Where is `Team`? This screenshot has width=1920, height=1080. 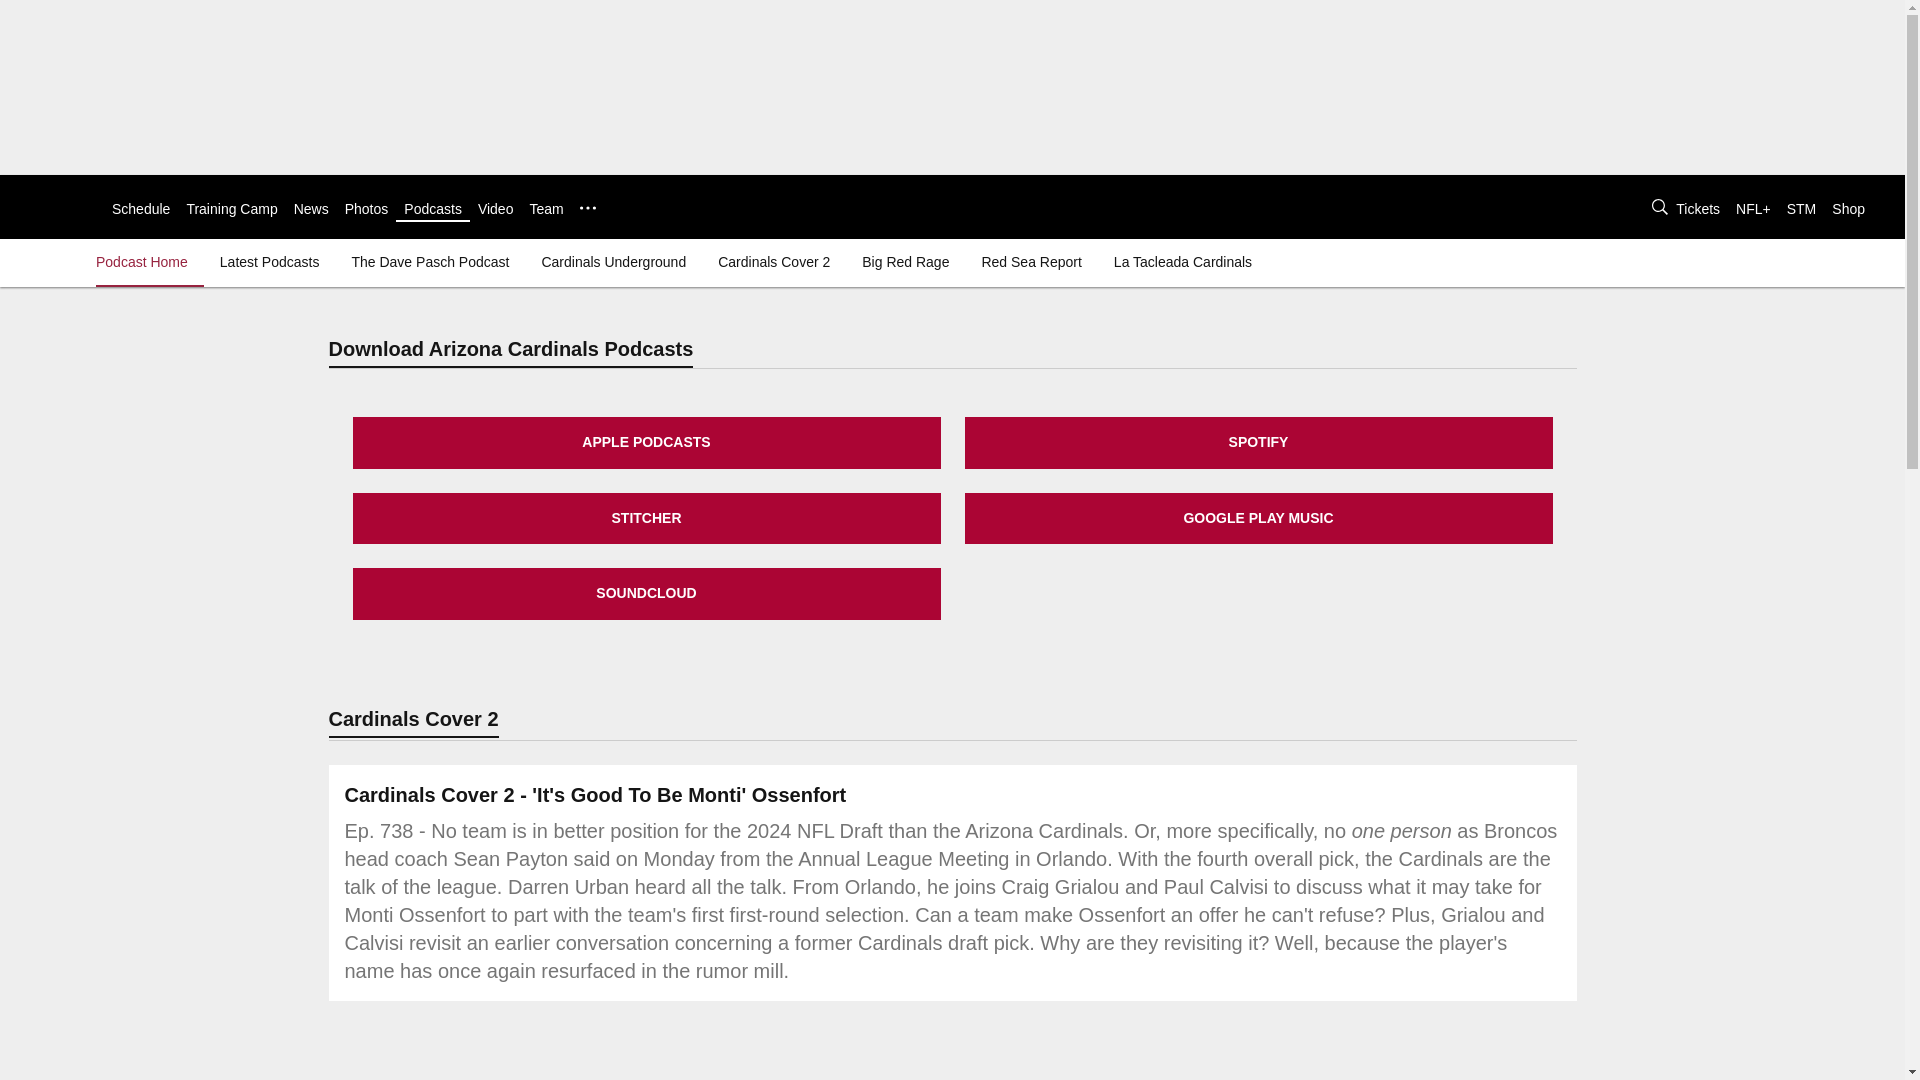
Team is located at coordinates (546, 208).